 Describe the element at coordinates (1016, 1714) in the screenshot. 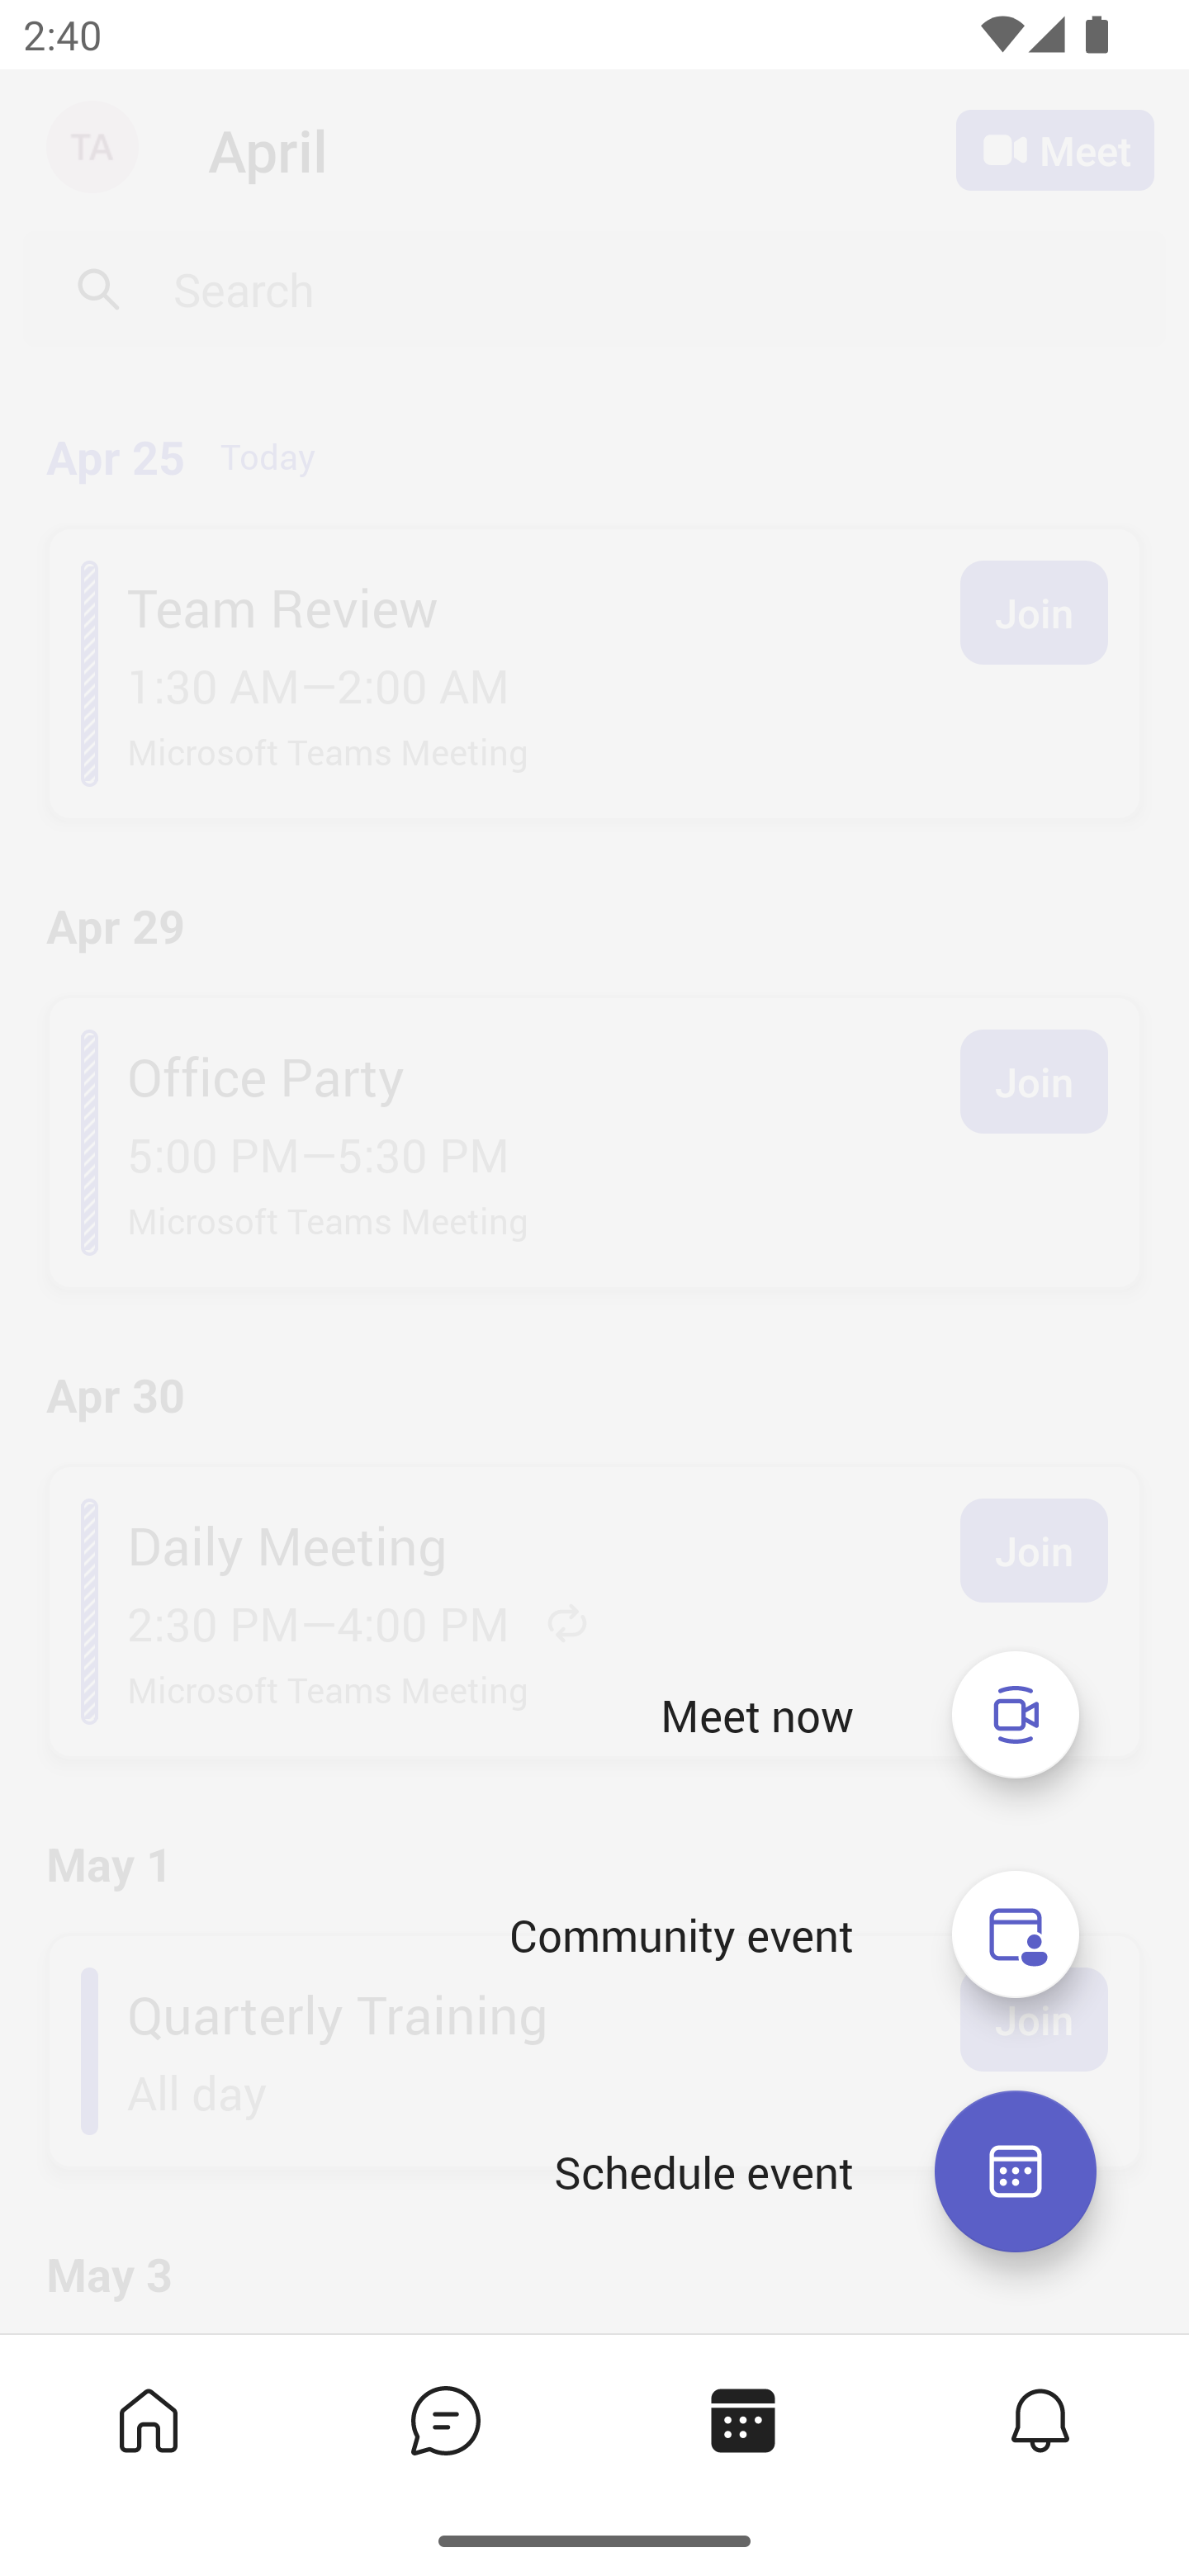

I see `Meet now` at that location.